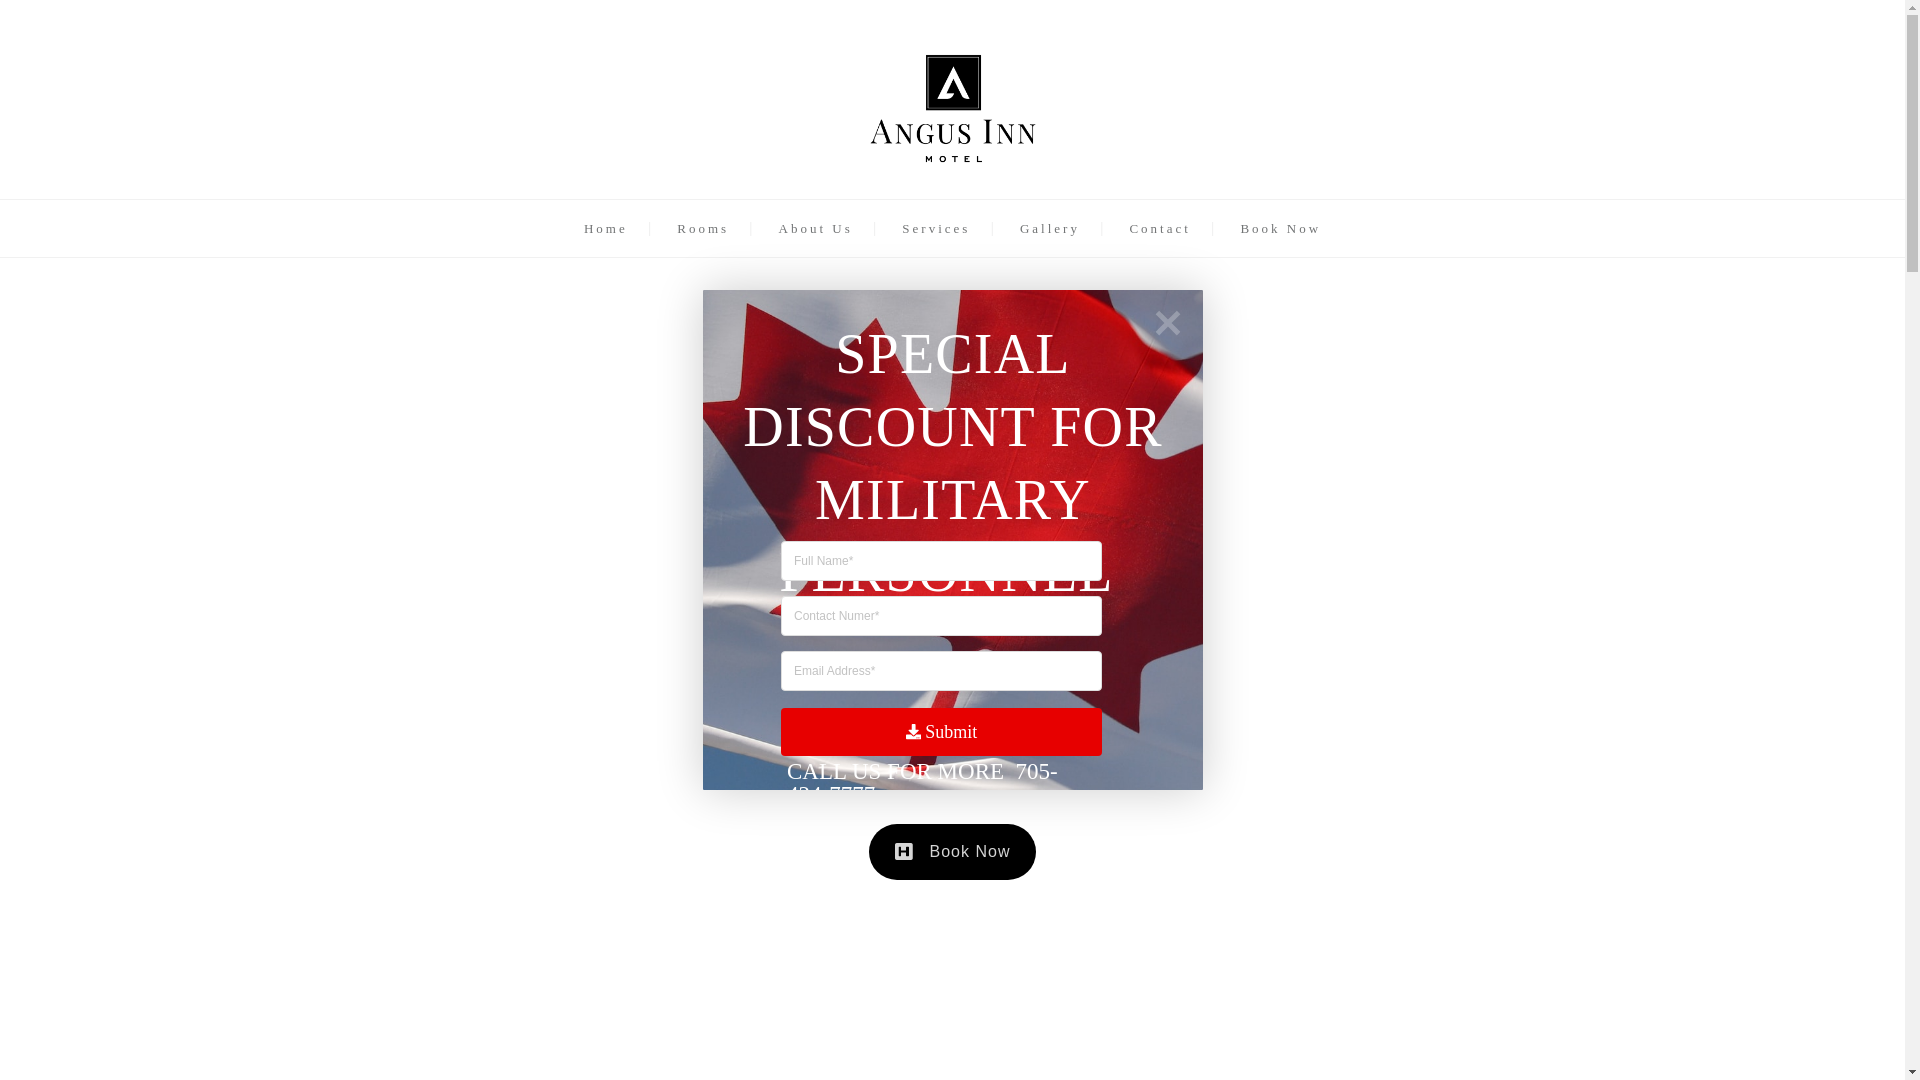 The height and width of the screenshot is (1080, 1920). Describe the element at coordinates (1280, 228) in the screenshot. I see `Book Now` at that location.